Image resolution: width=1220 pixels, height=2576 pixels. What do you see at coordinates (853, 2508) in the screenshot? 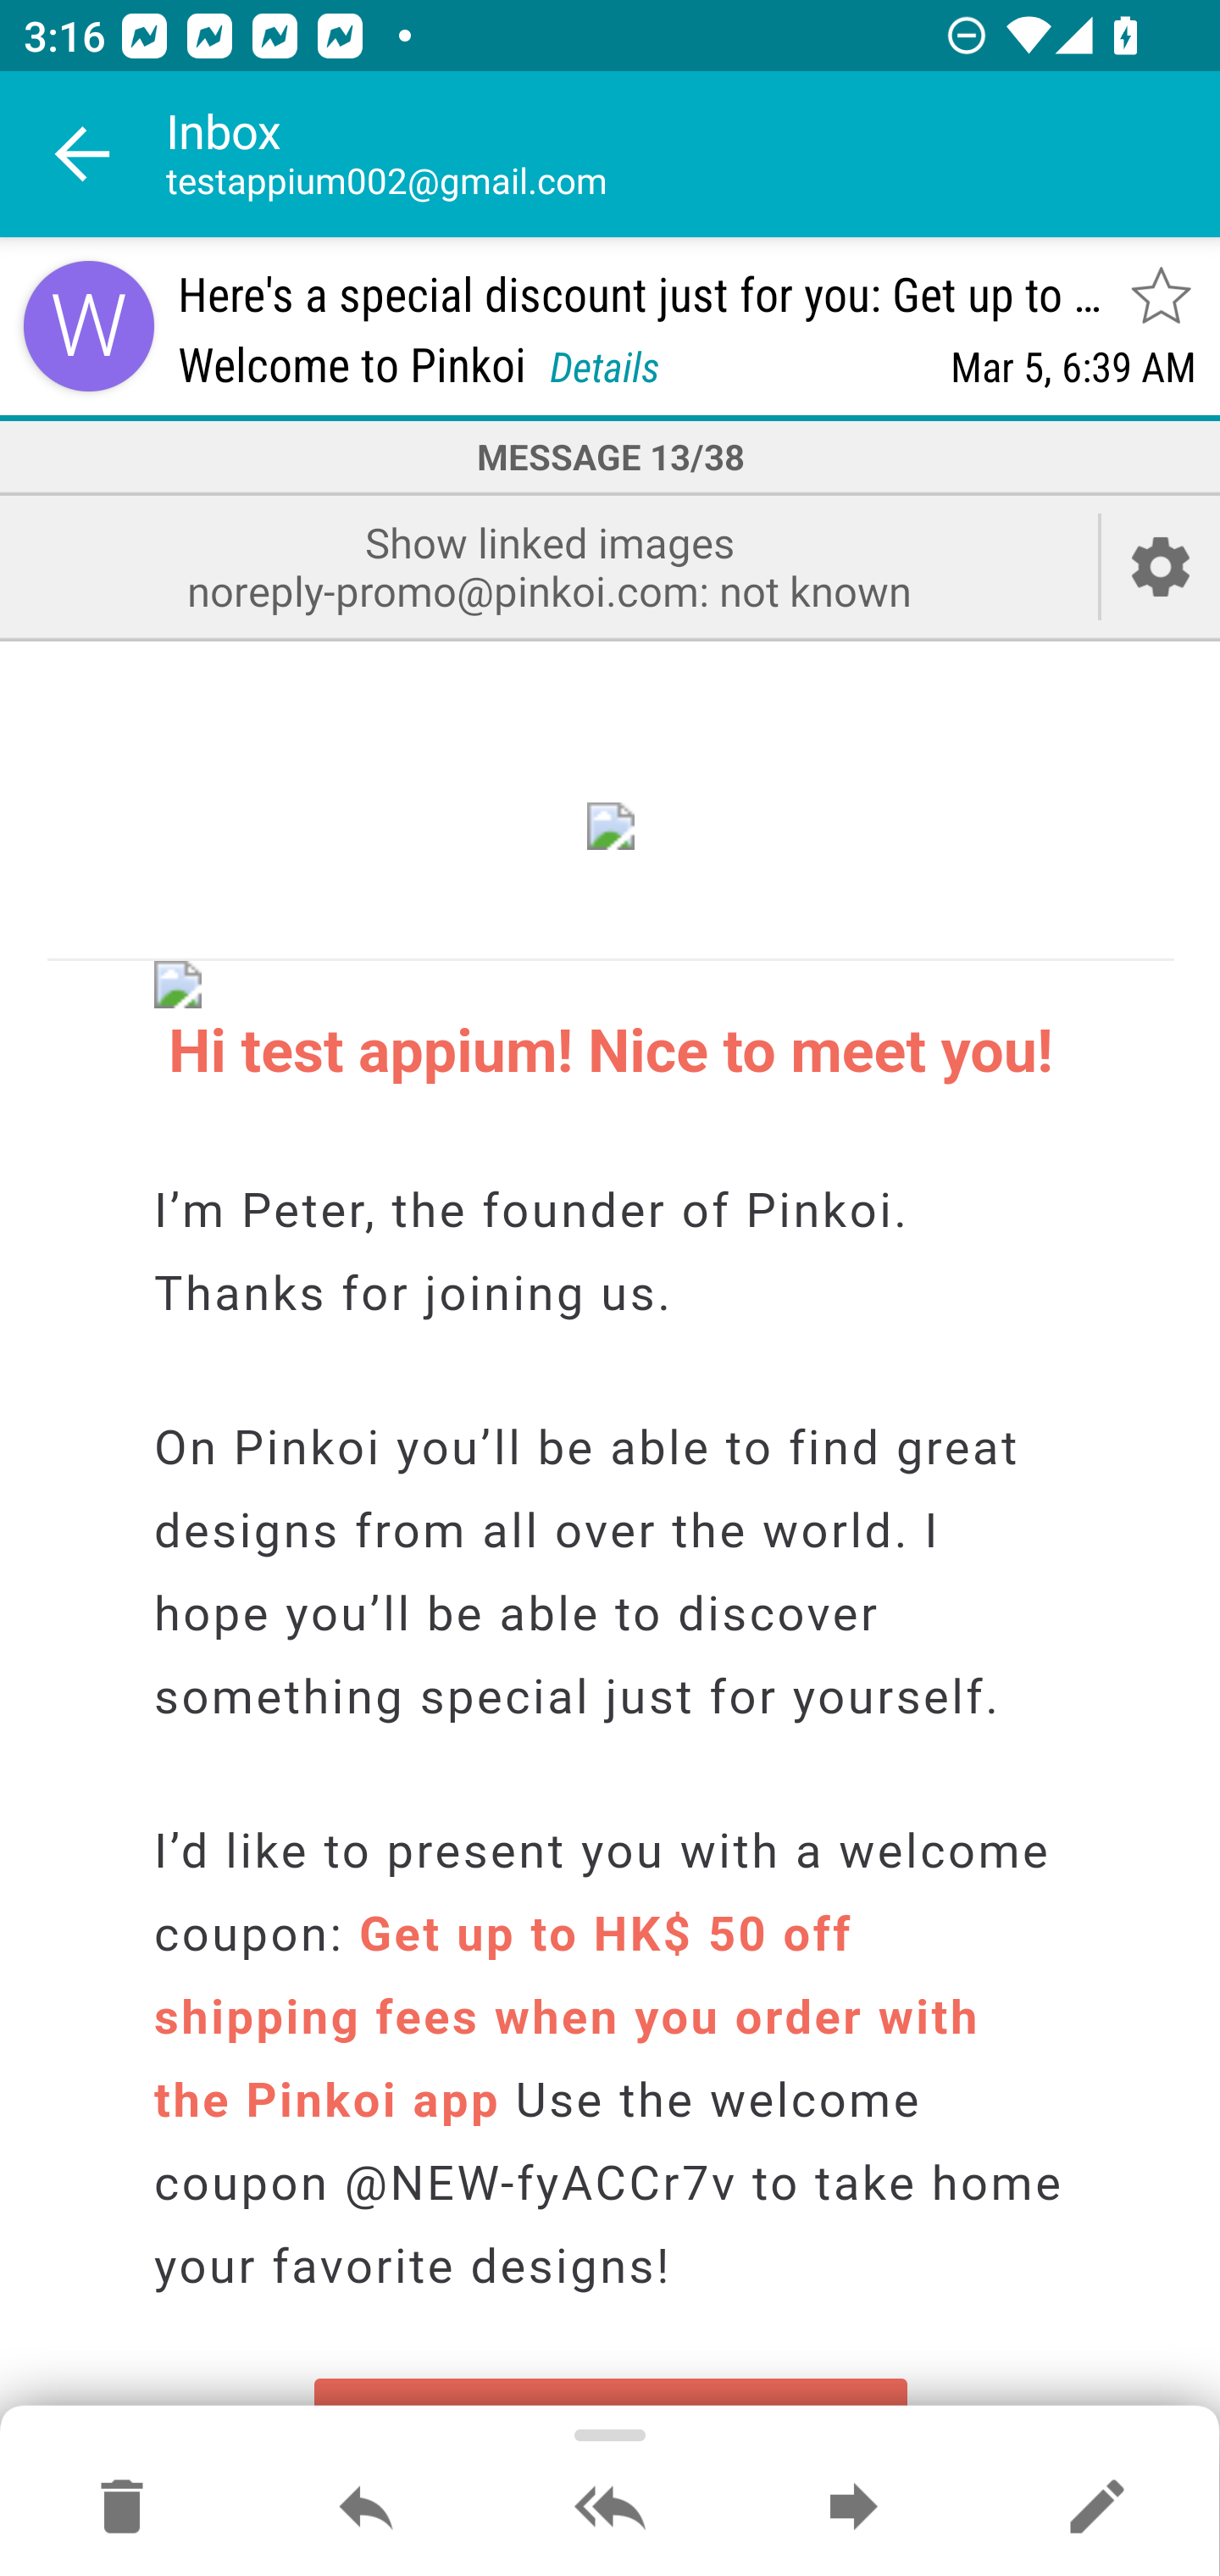
I see `Forward` at bounding box center [853, 2508].